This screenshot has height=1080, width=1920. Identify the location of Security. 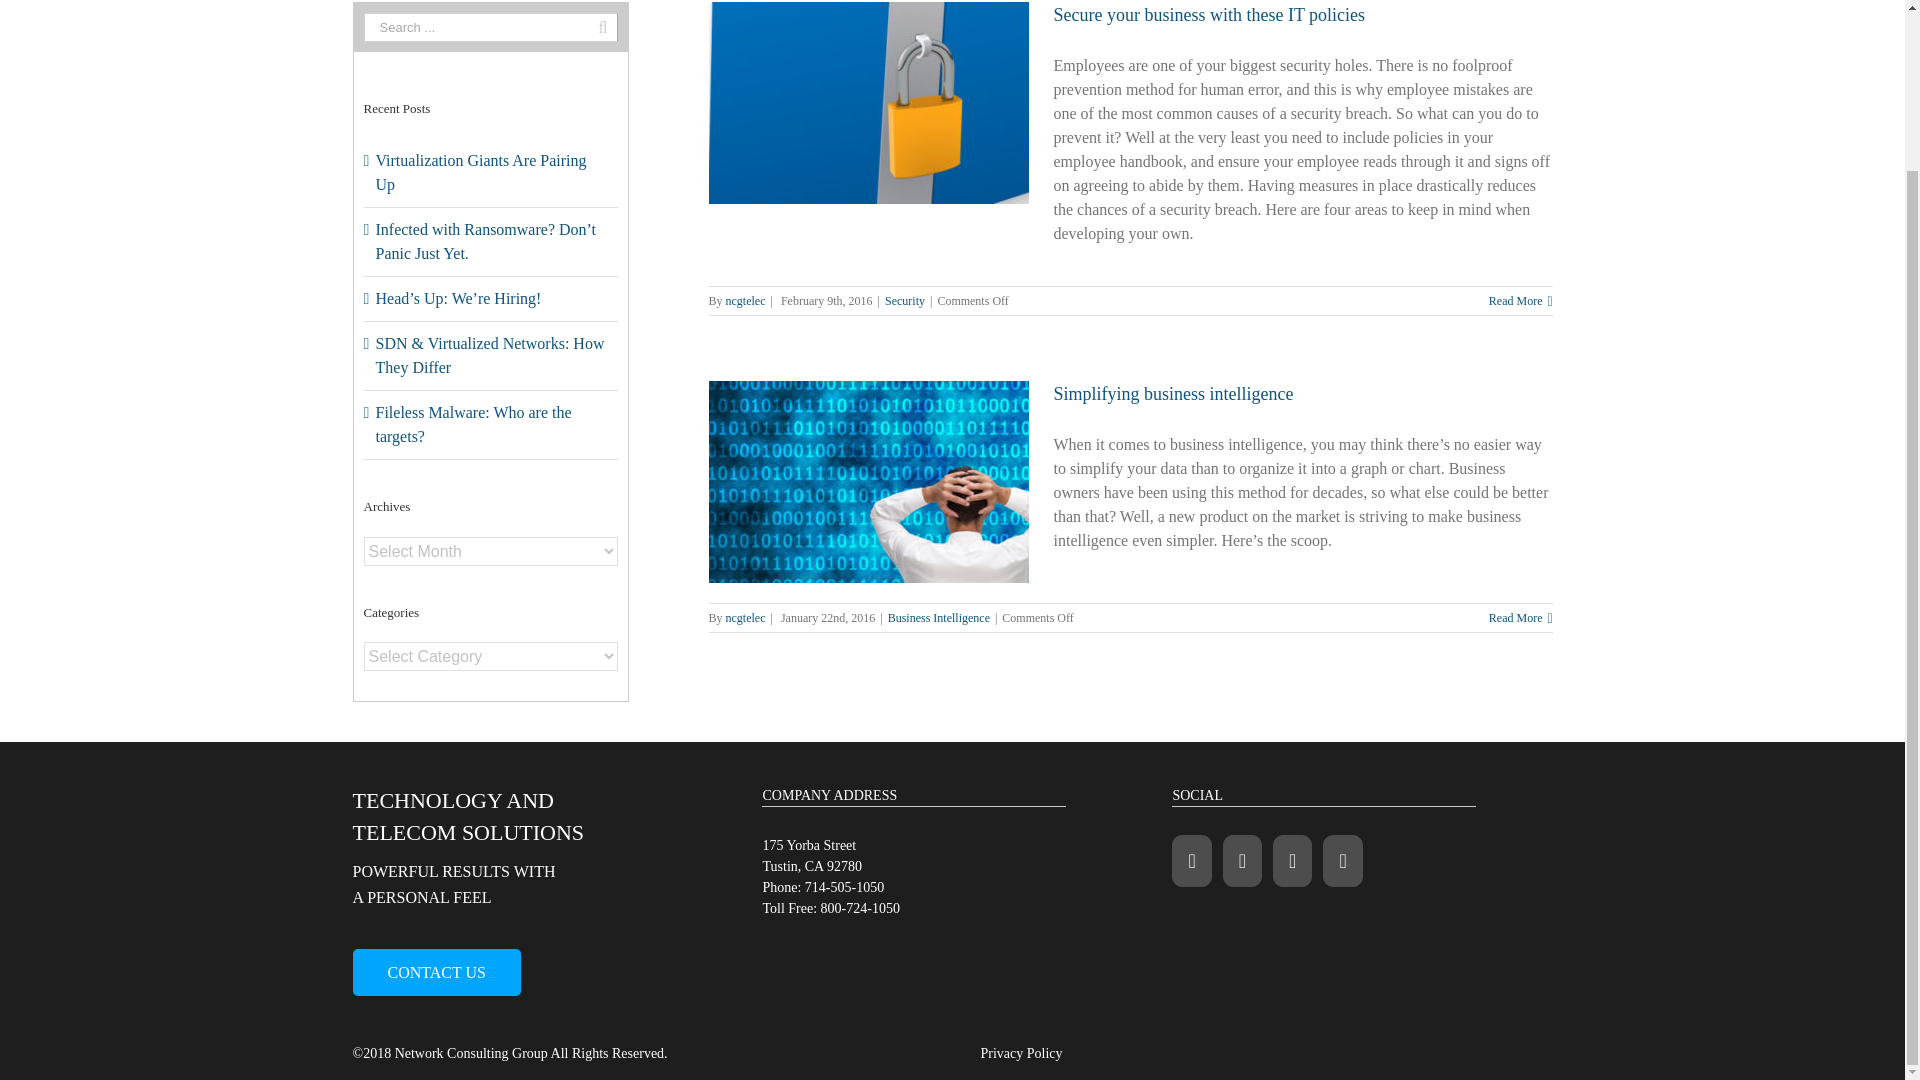
(905, 300).